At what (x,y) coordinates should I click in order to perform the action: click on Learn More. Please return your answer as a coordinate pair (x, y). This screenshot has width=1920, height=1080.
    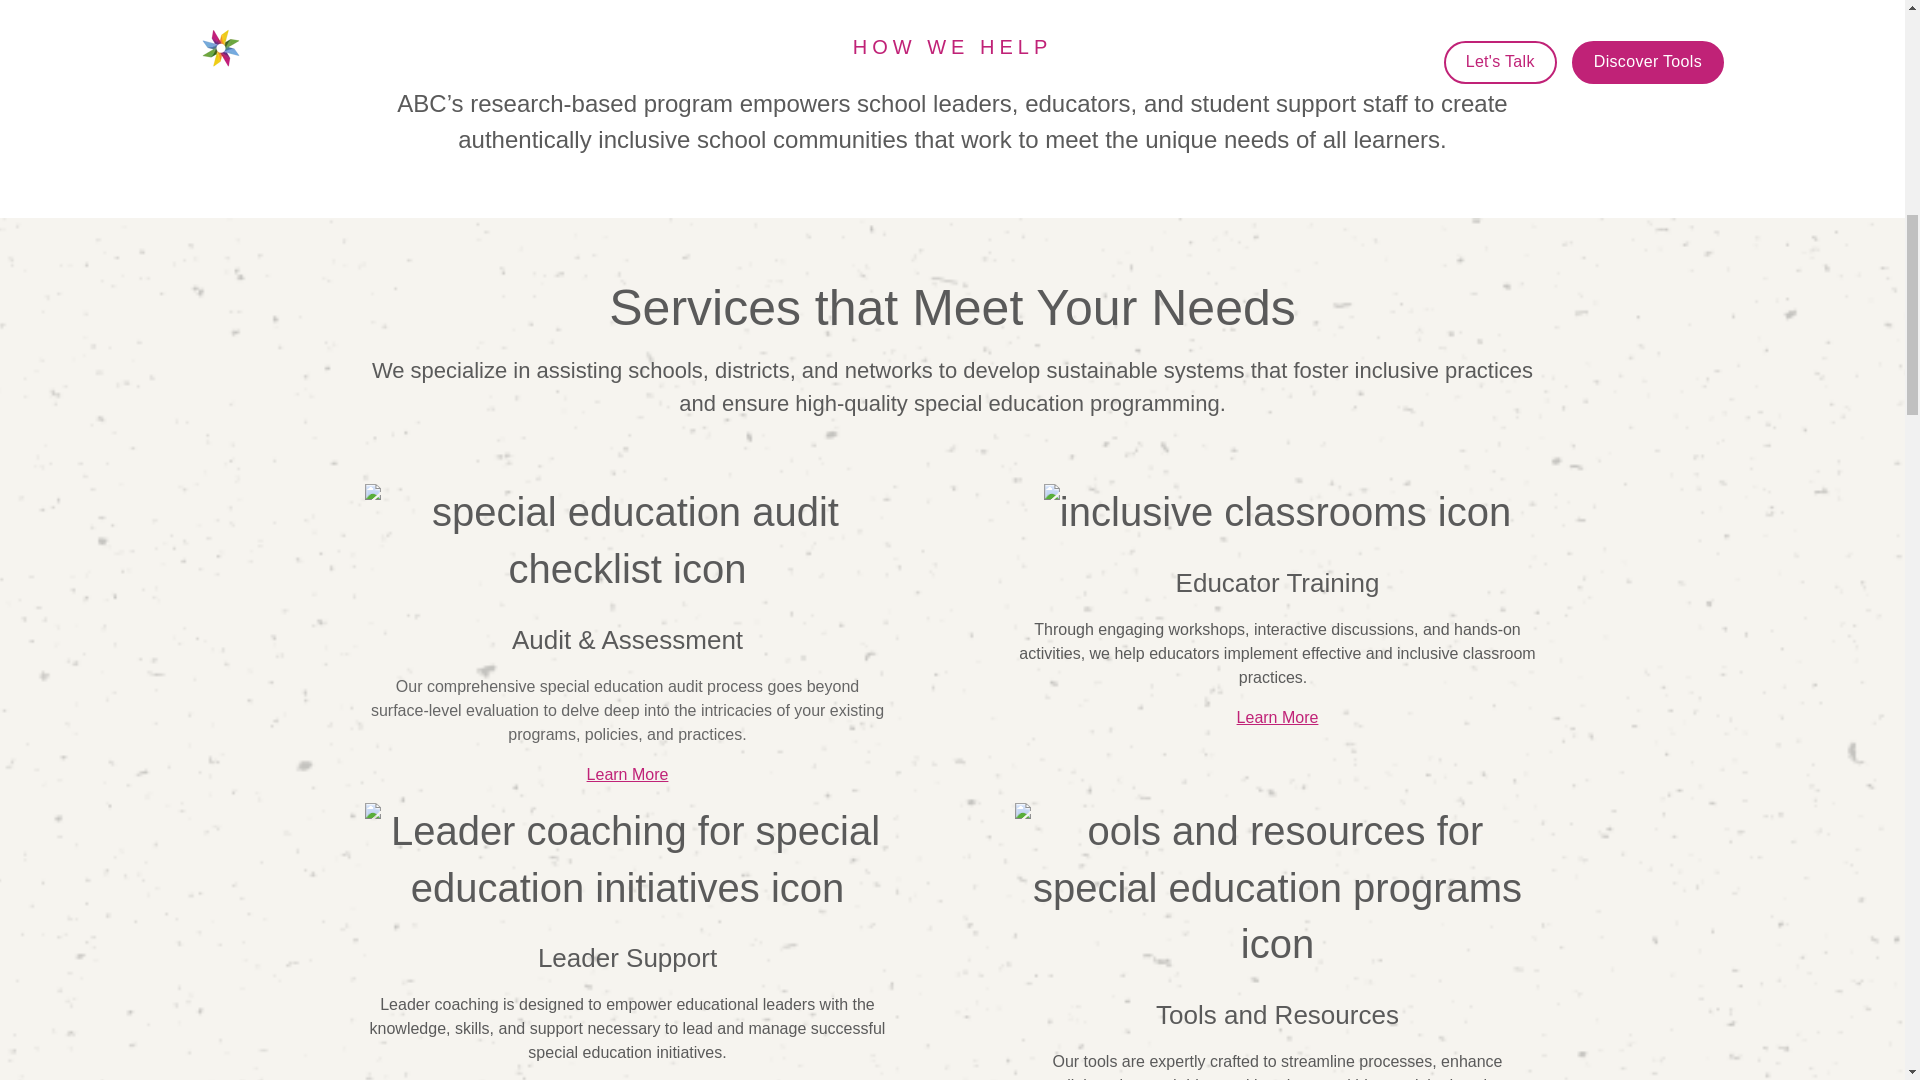
    Looking at the image, I should click on (628, 774).